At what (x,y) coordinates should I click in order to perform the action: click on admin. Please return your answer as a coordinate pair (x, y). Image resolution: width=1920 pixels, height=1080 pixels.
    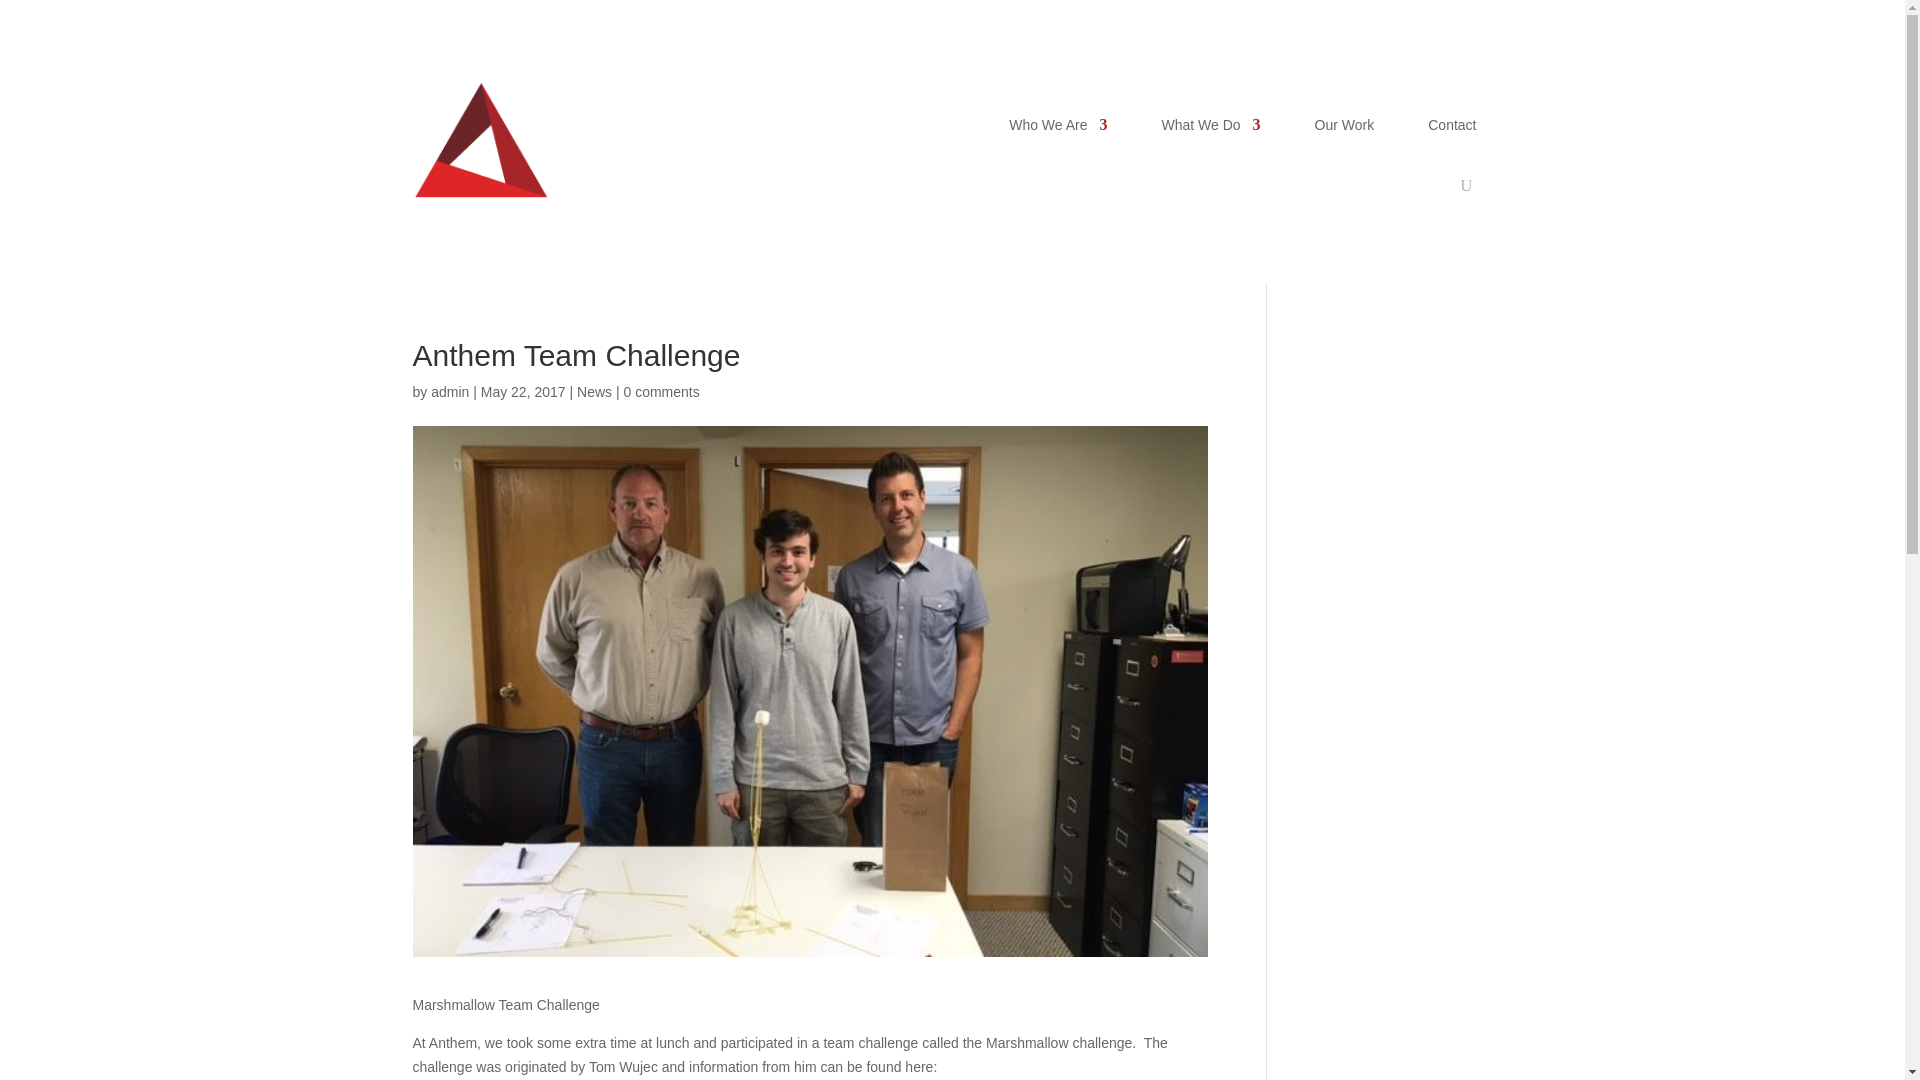
    Looking at the image, I should click on (449, 392).